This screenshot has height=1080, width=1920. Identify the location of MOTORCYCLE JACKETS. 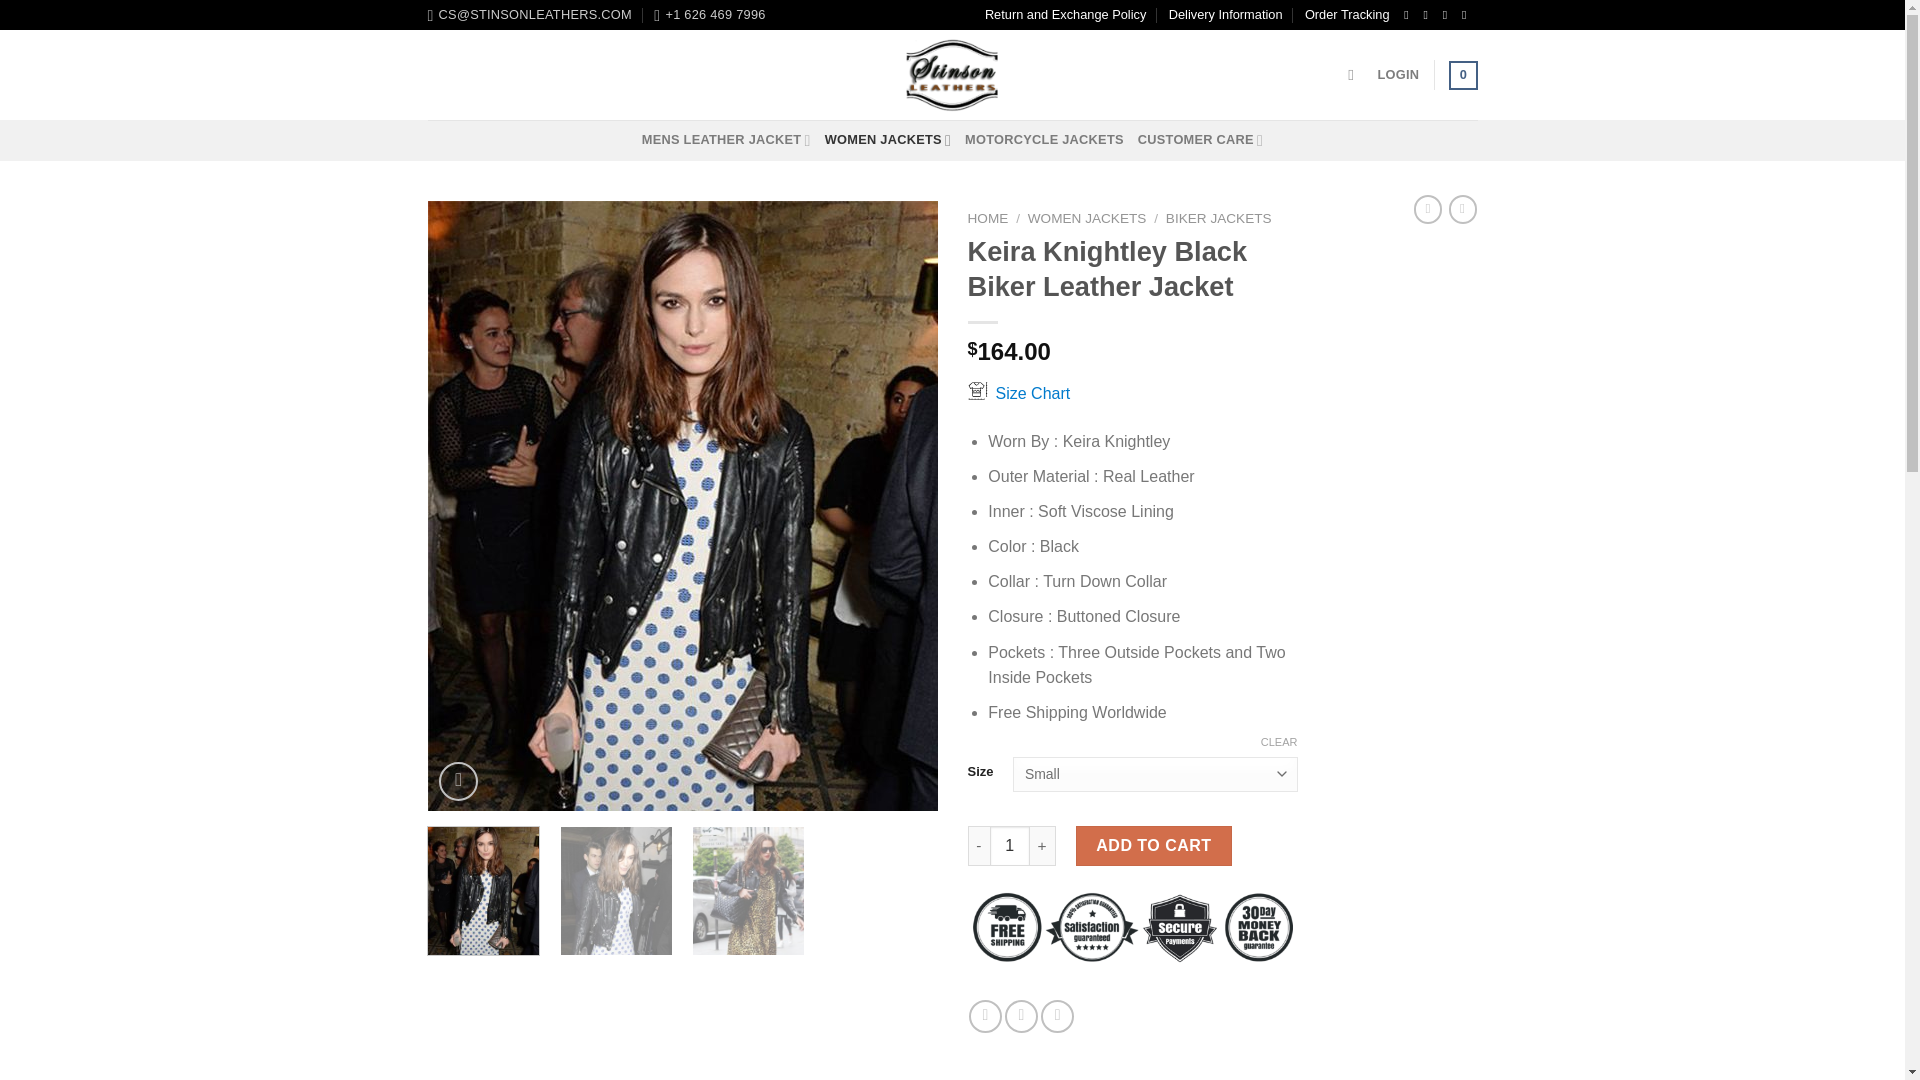
(1044, 139).